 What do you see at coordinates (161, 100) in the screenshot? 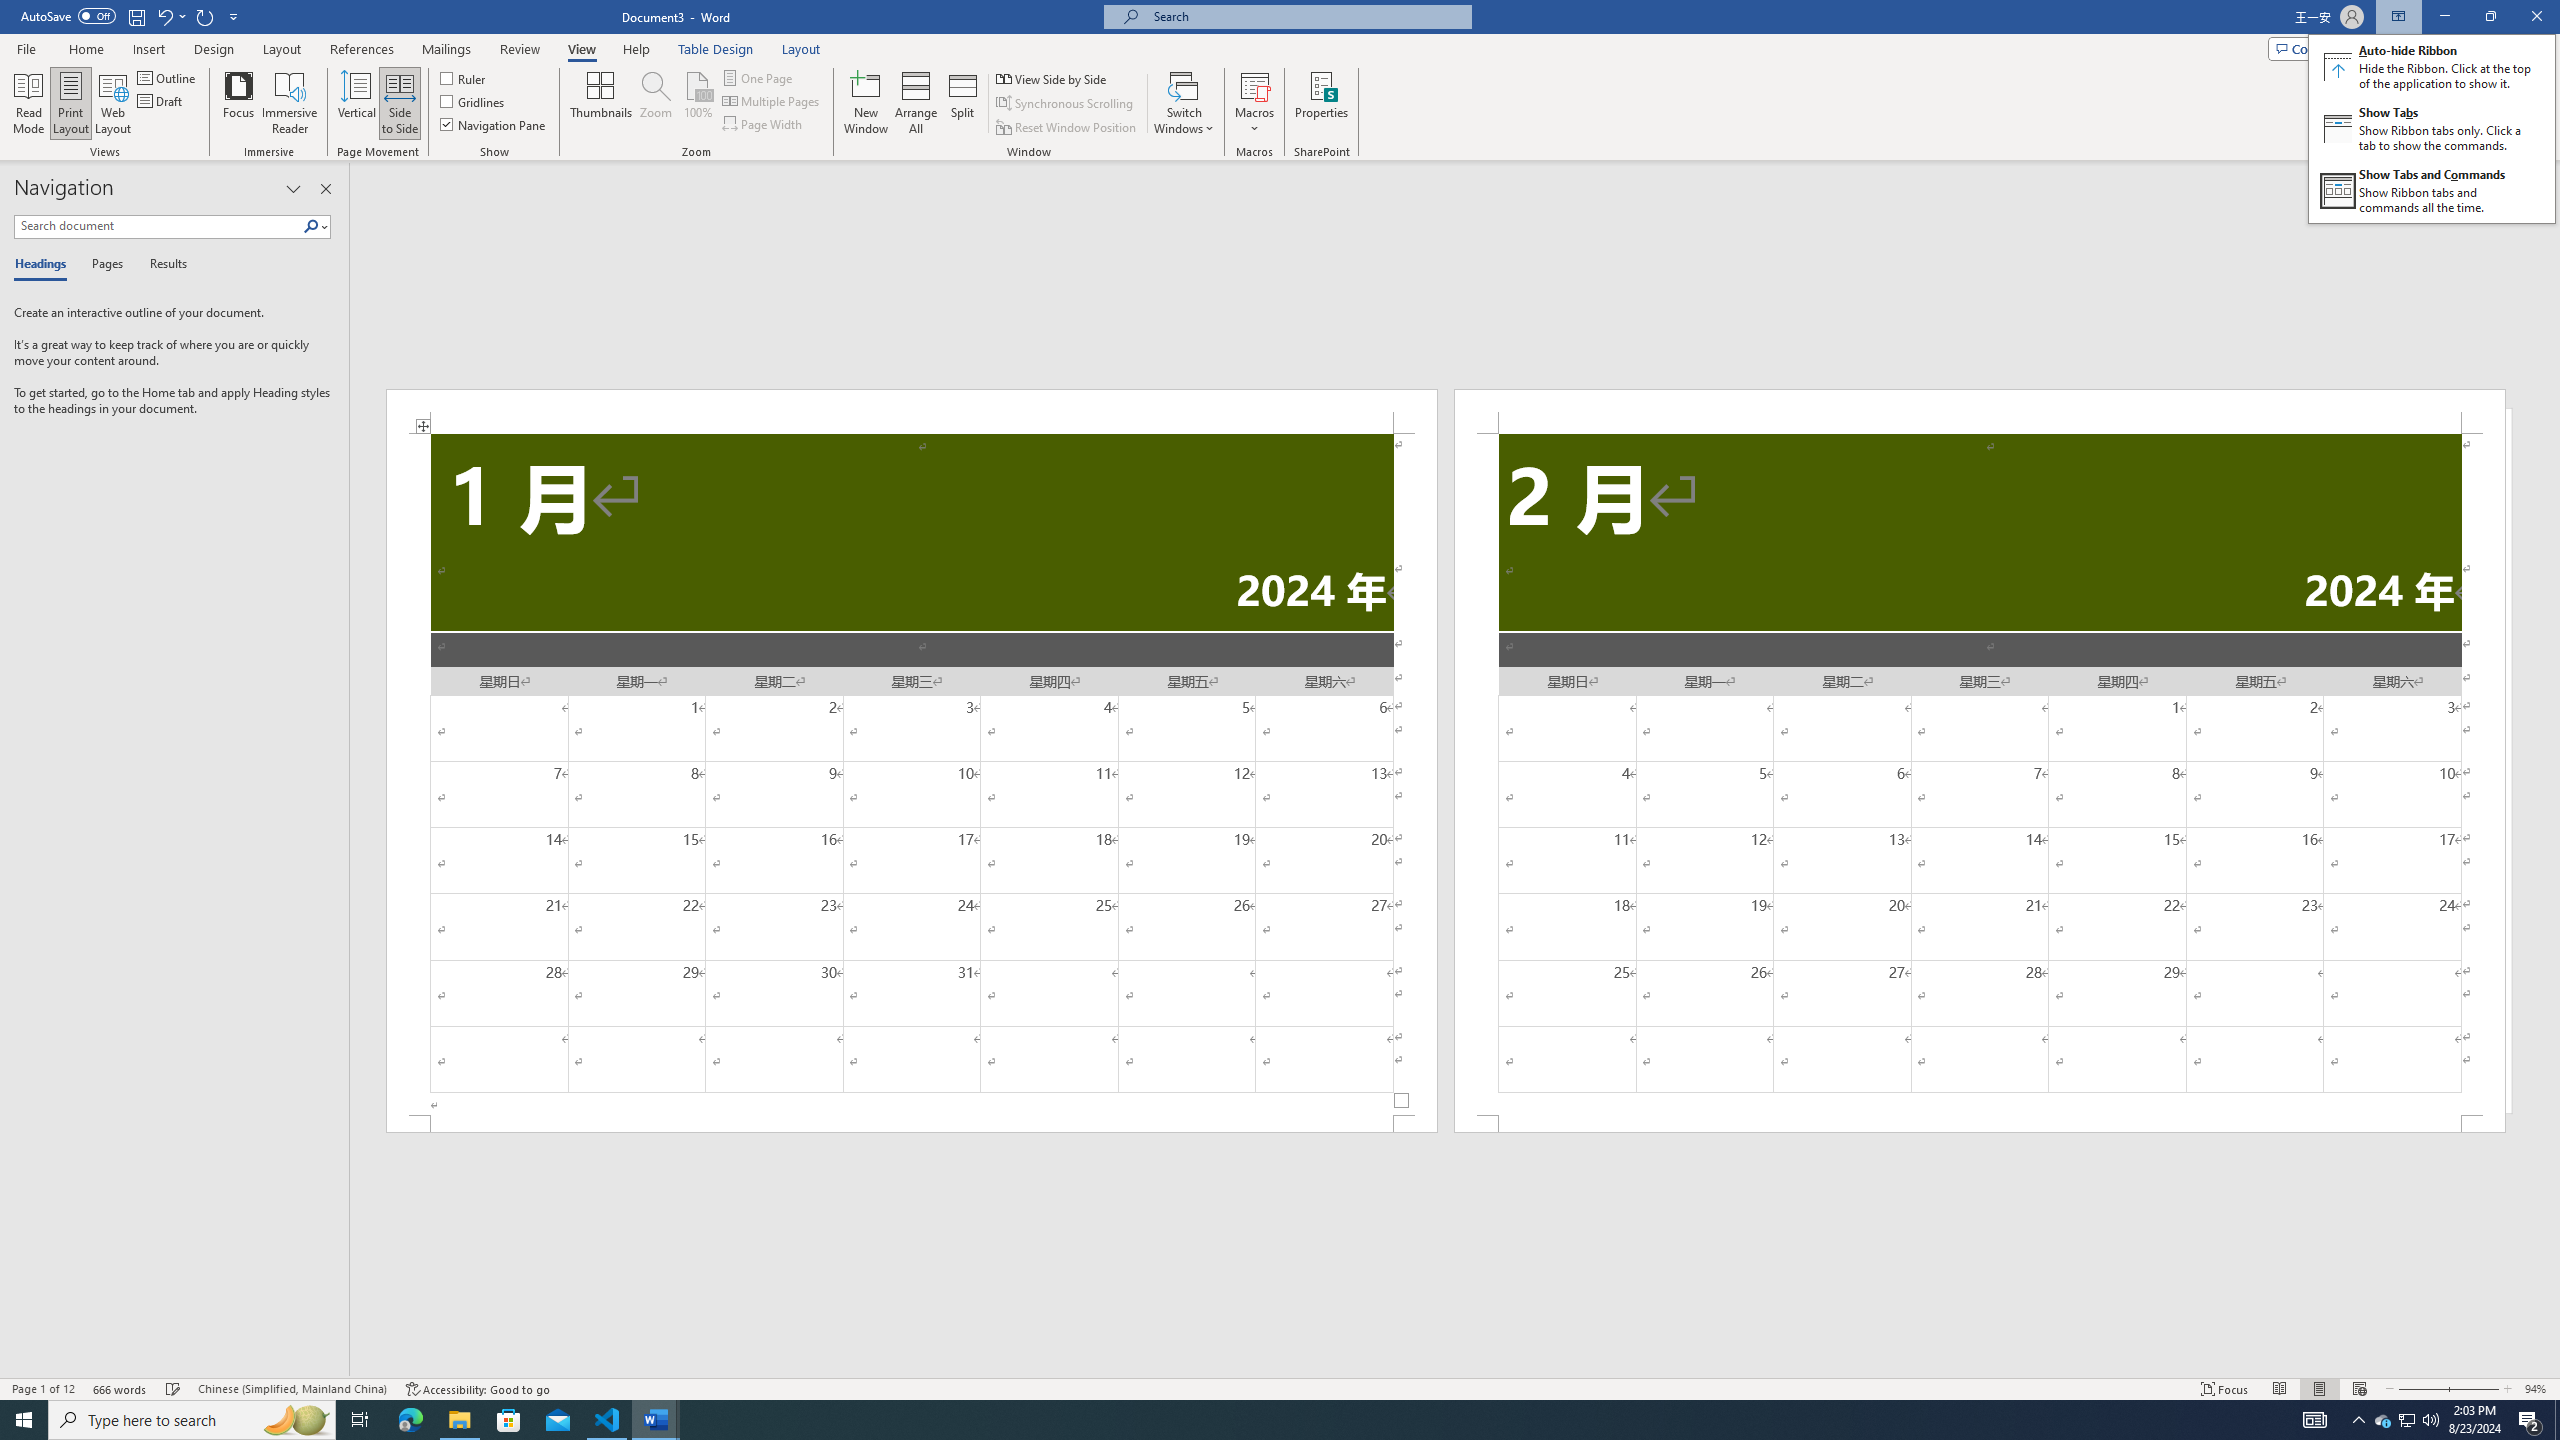
I see `Draft` at bounding box center [161, 100].